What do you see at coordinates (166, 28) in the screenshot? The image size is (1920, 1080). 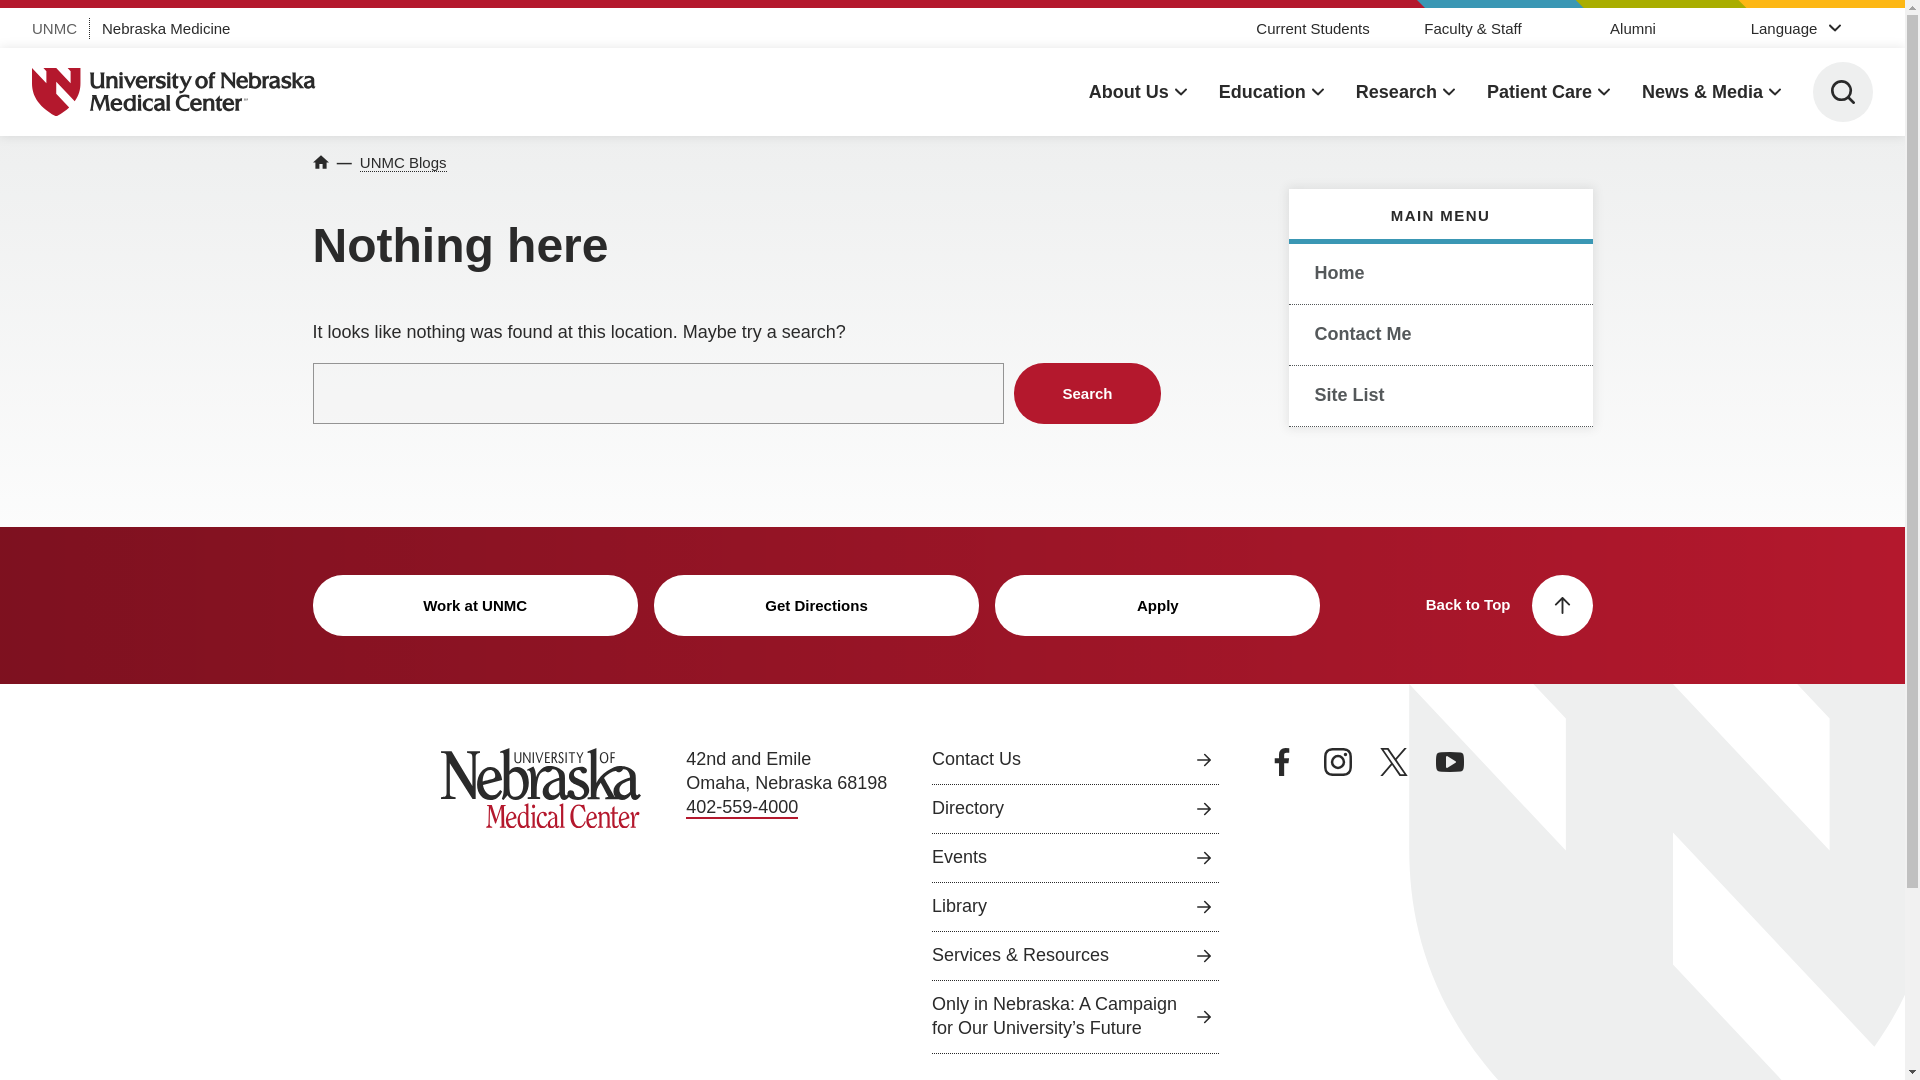 I see `Nebraska Medicine` at bounding box center [166, 28].